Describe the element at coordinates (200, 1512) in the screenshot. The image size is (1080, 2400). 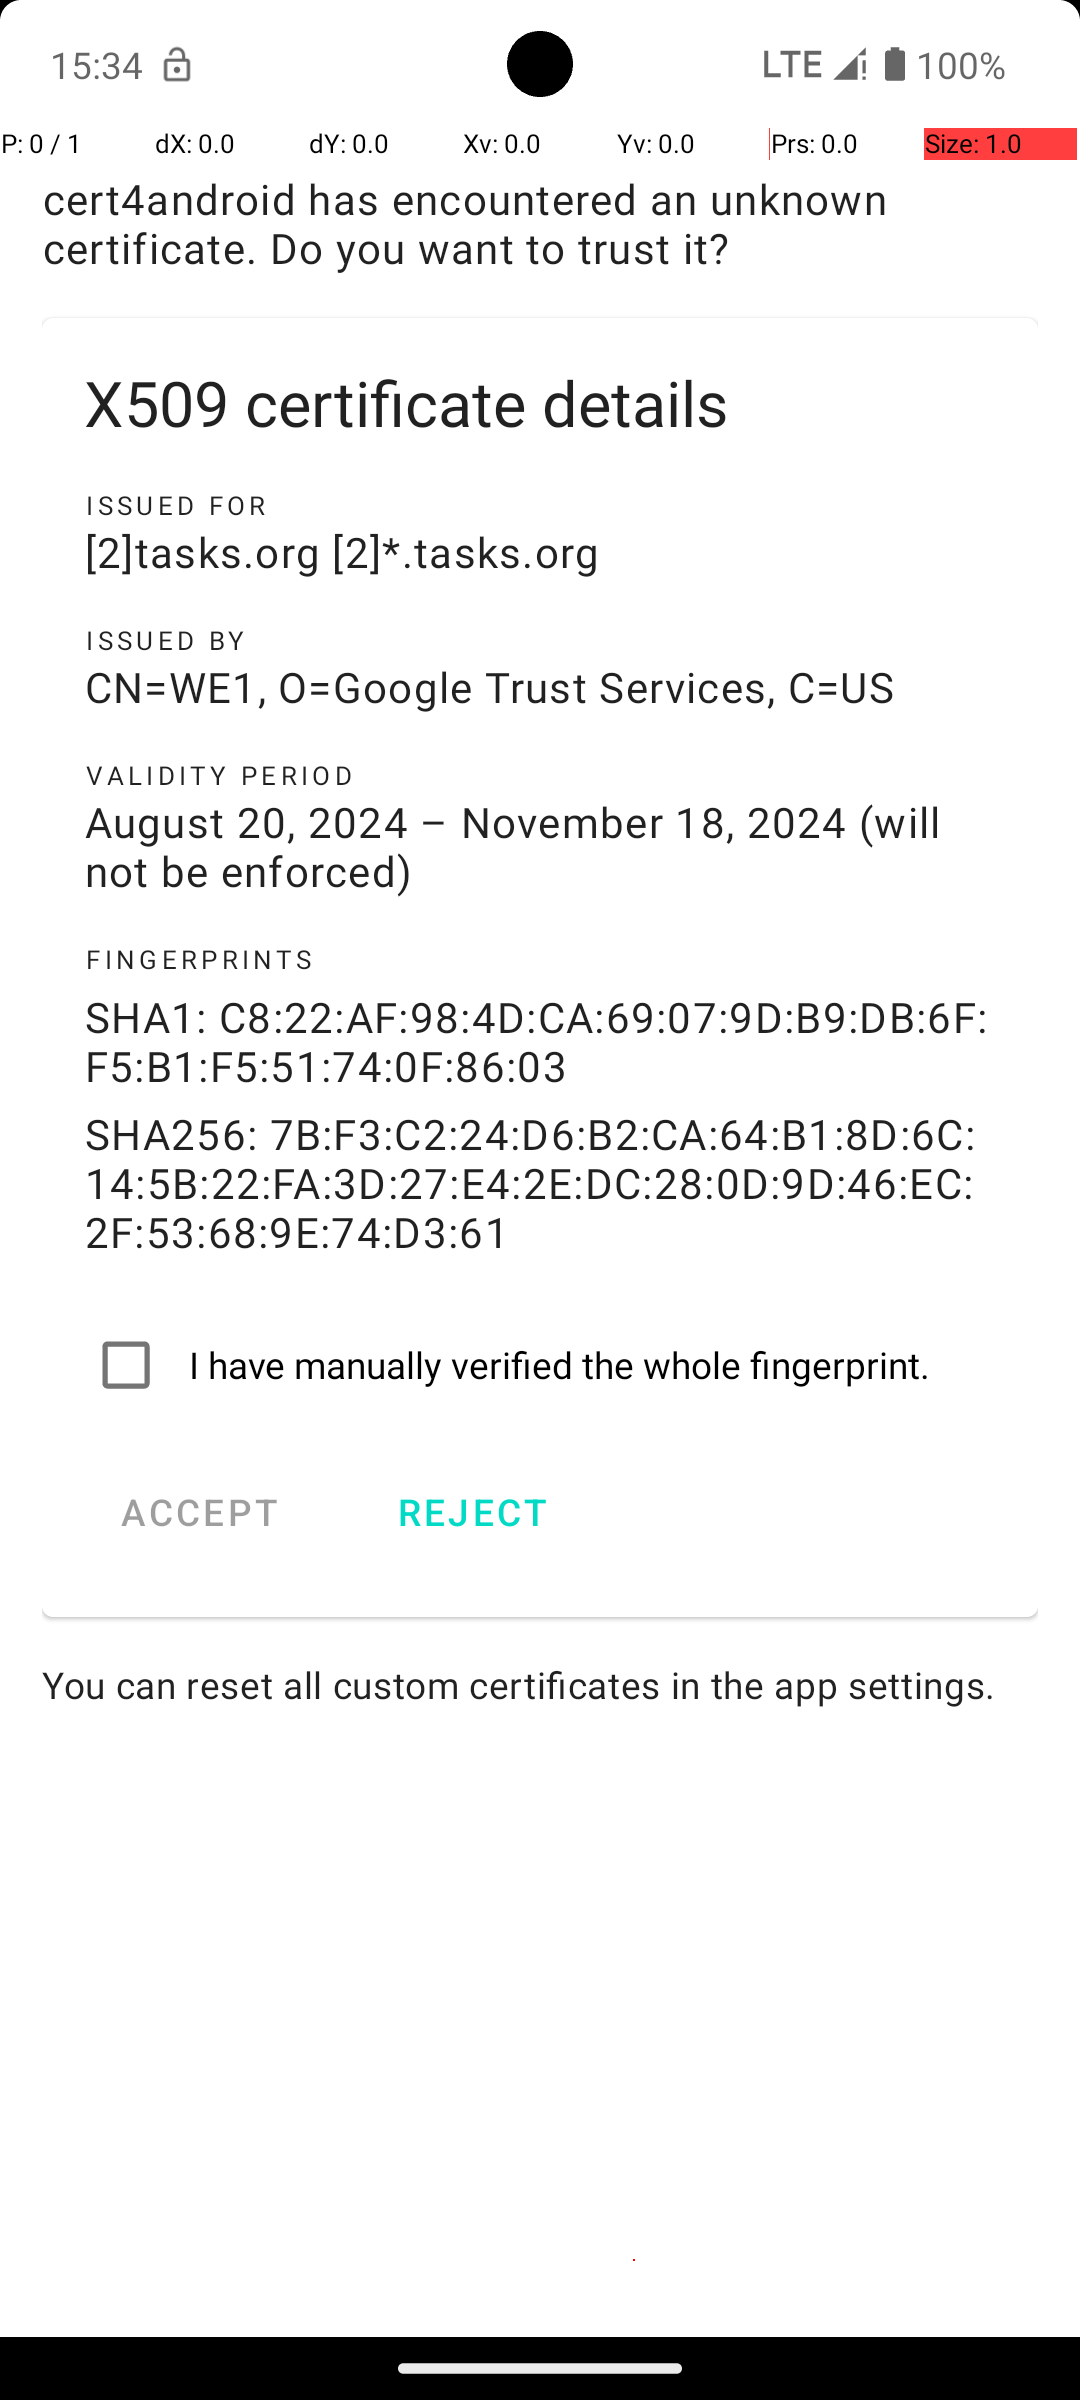
I see `ACCEPT` at that location.